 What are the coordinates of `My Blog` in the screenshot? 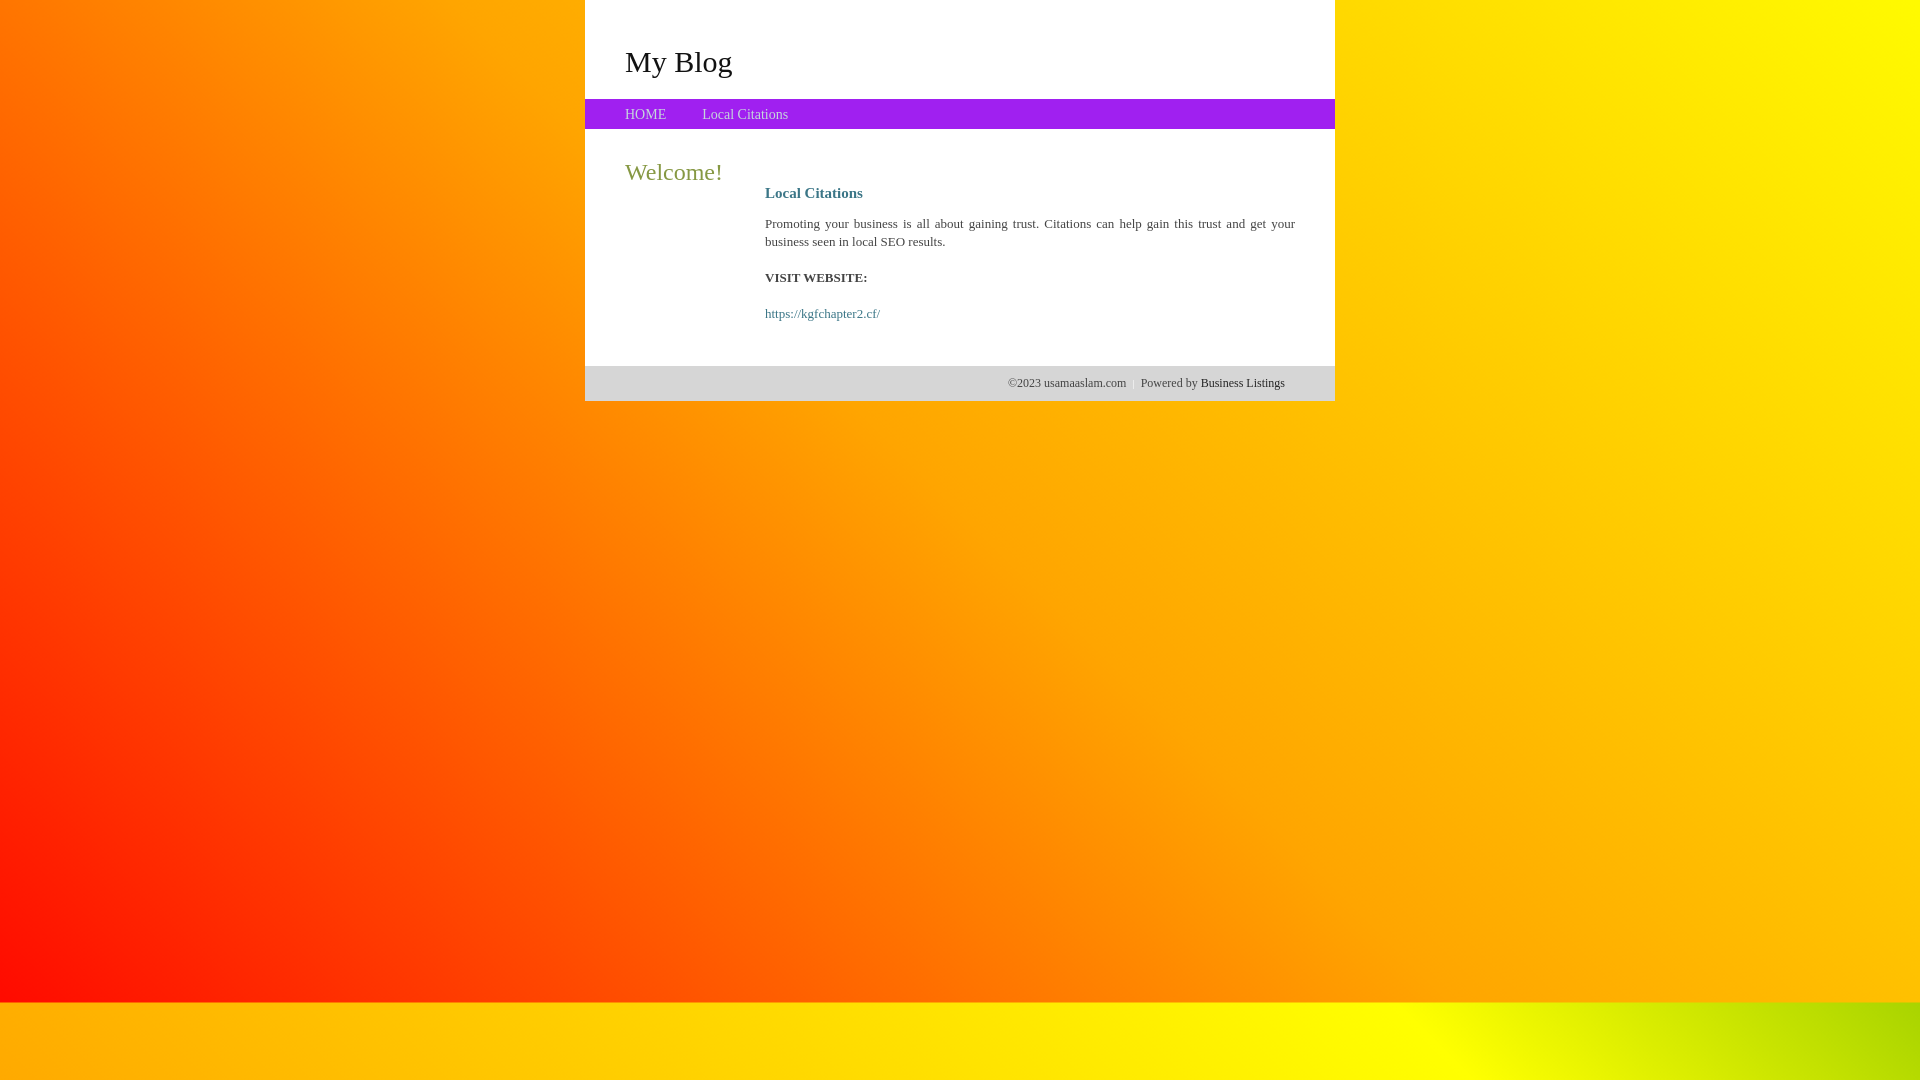 It's located at (679, 61).